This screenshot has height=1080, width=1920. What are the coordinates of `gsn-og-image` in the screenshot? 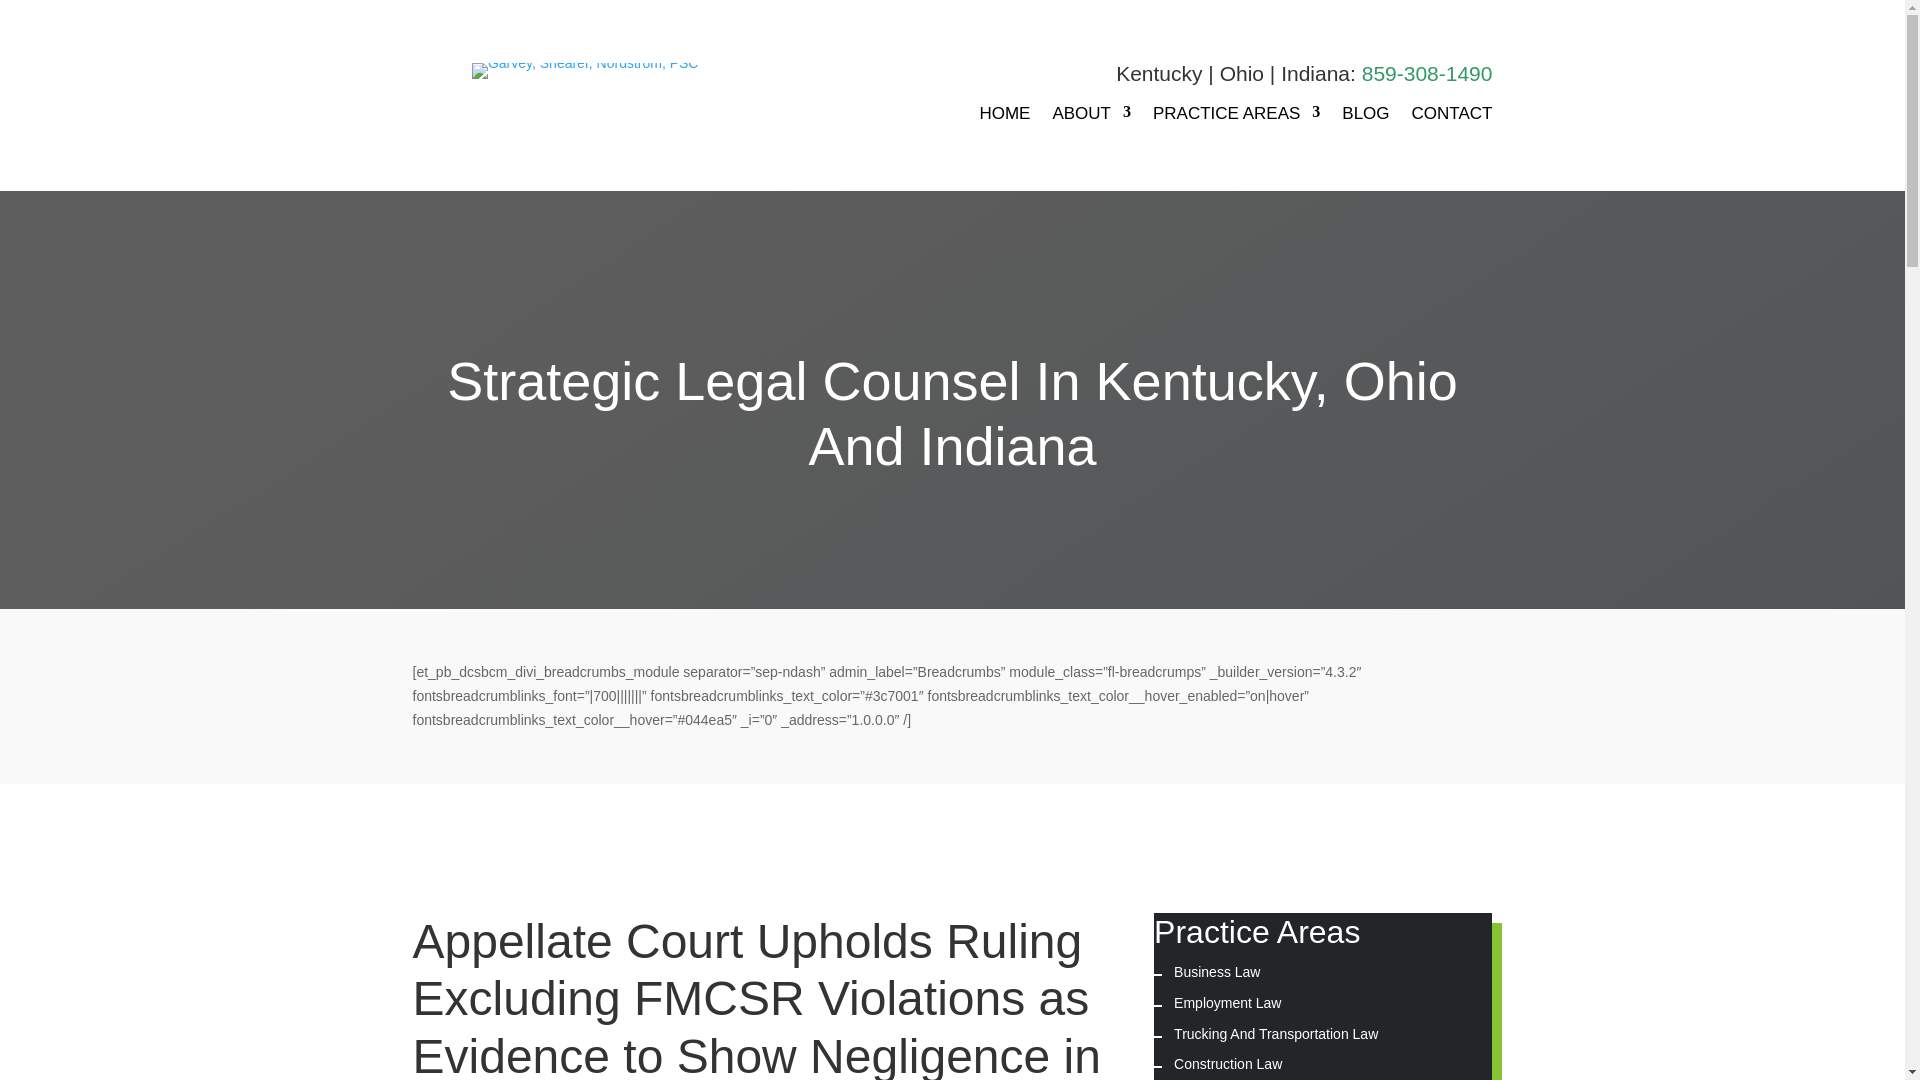 It's located at (585, 70).